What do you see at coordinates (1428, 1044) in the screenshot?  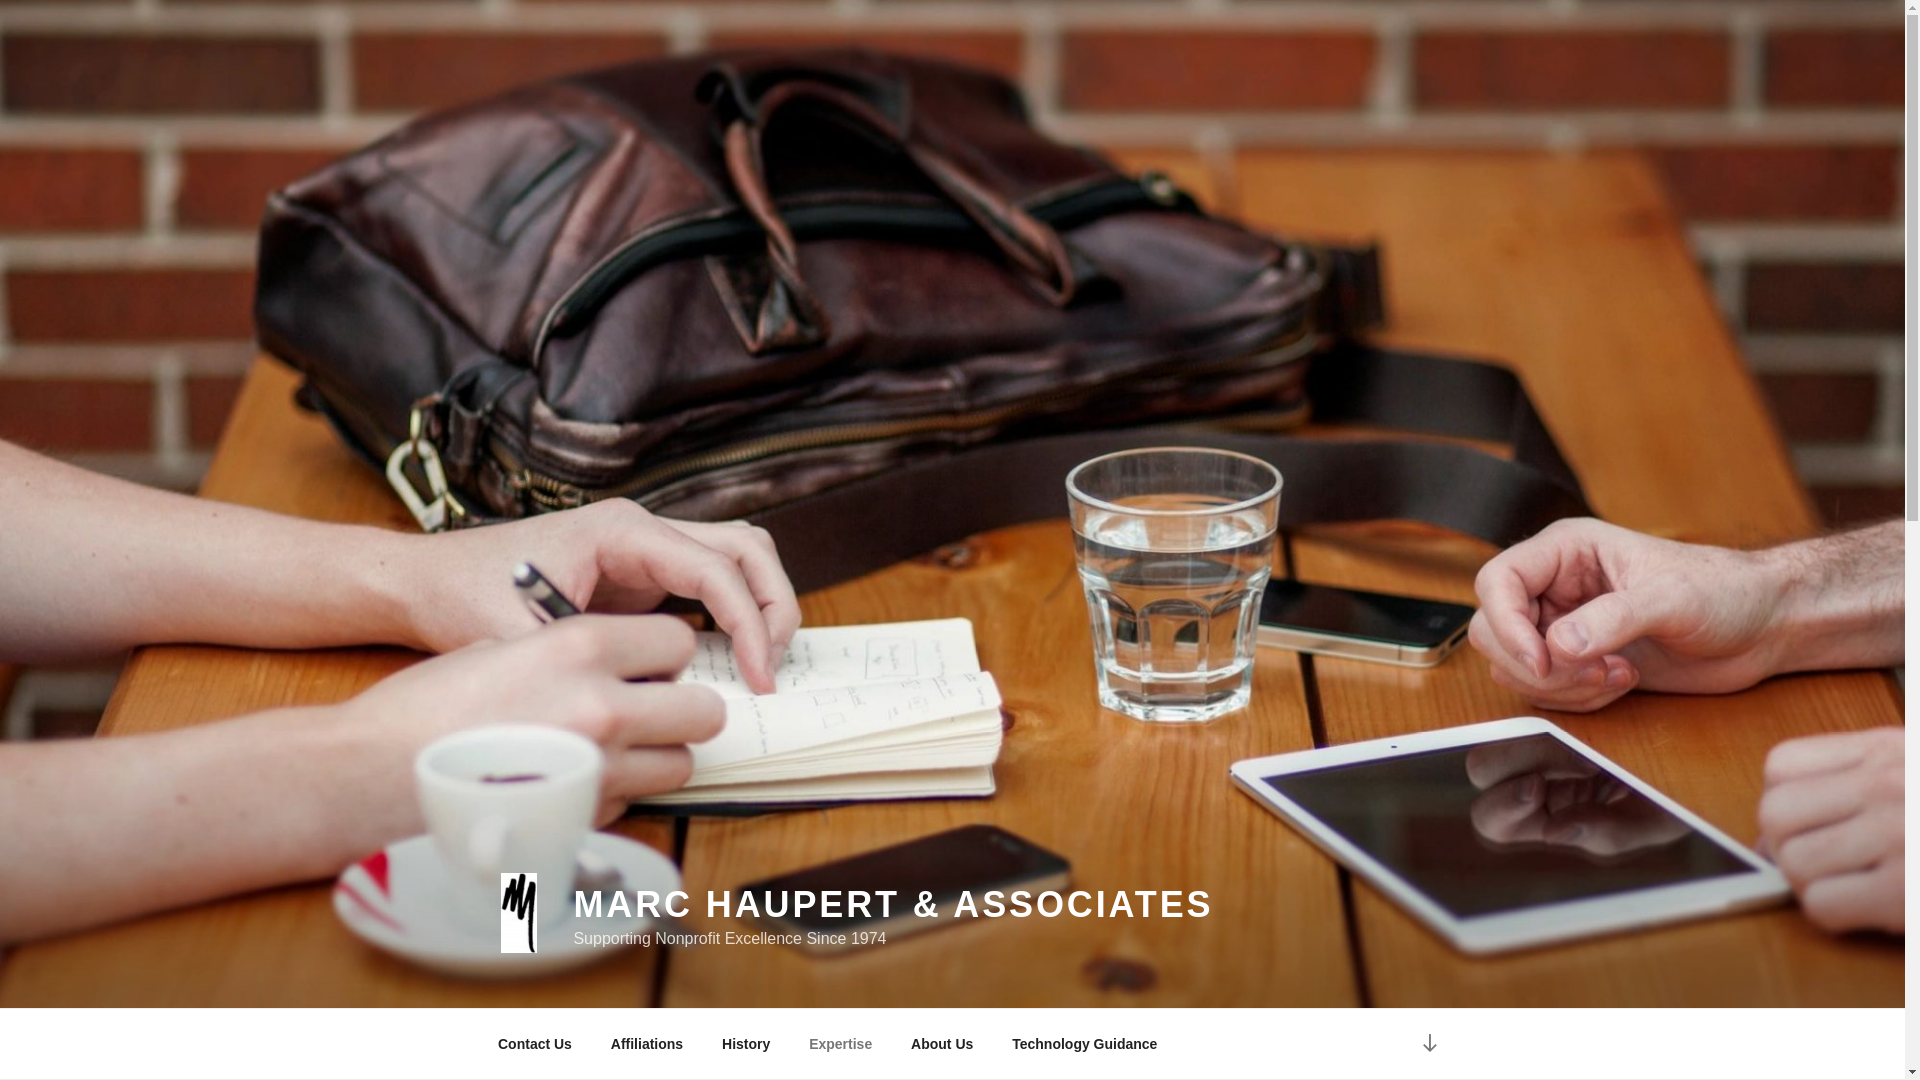 I see `Scroll down to content` at bounding box center [1428, 1044].